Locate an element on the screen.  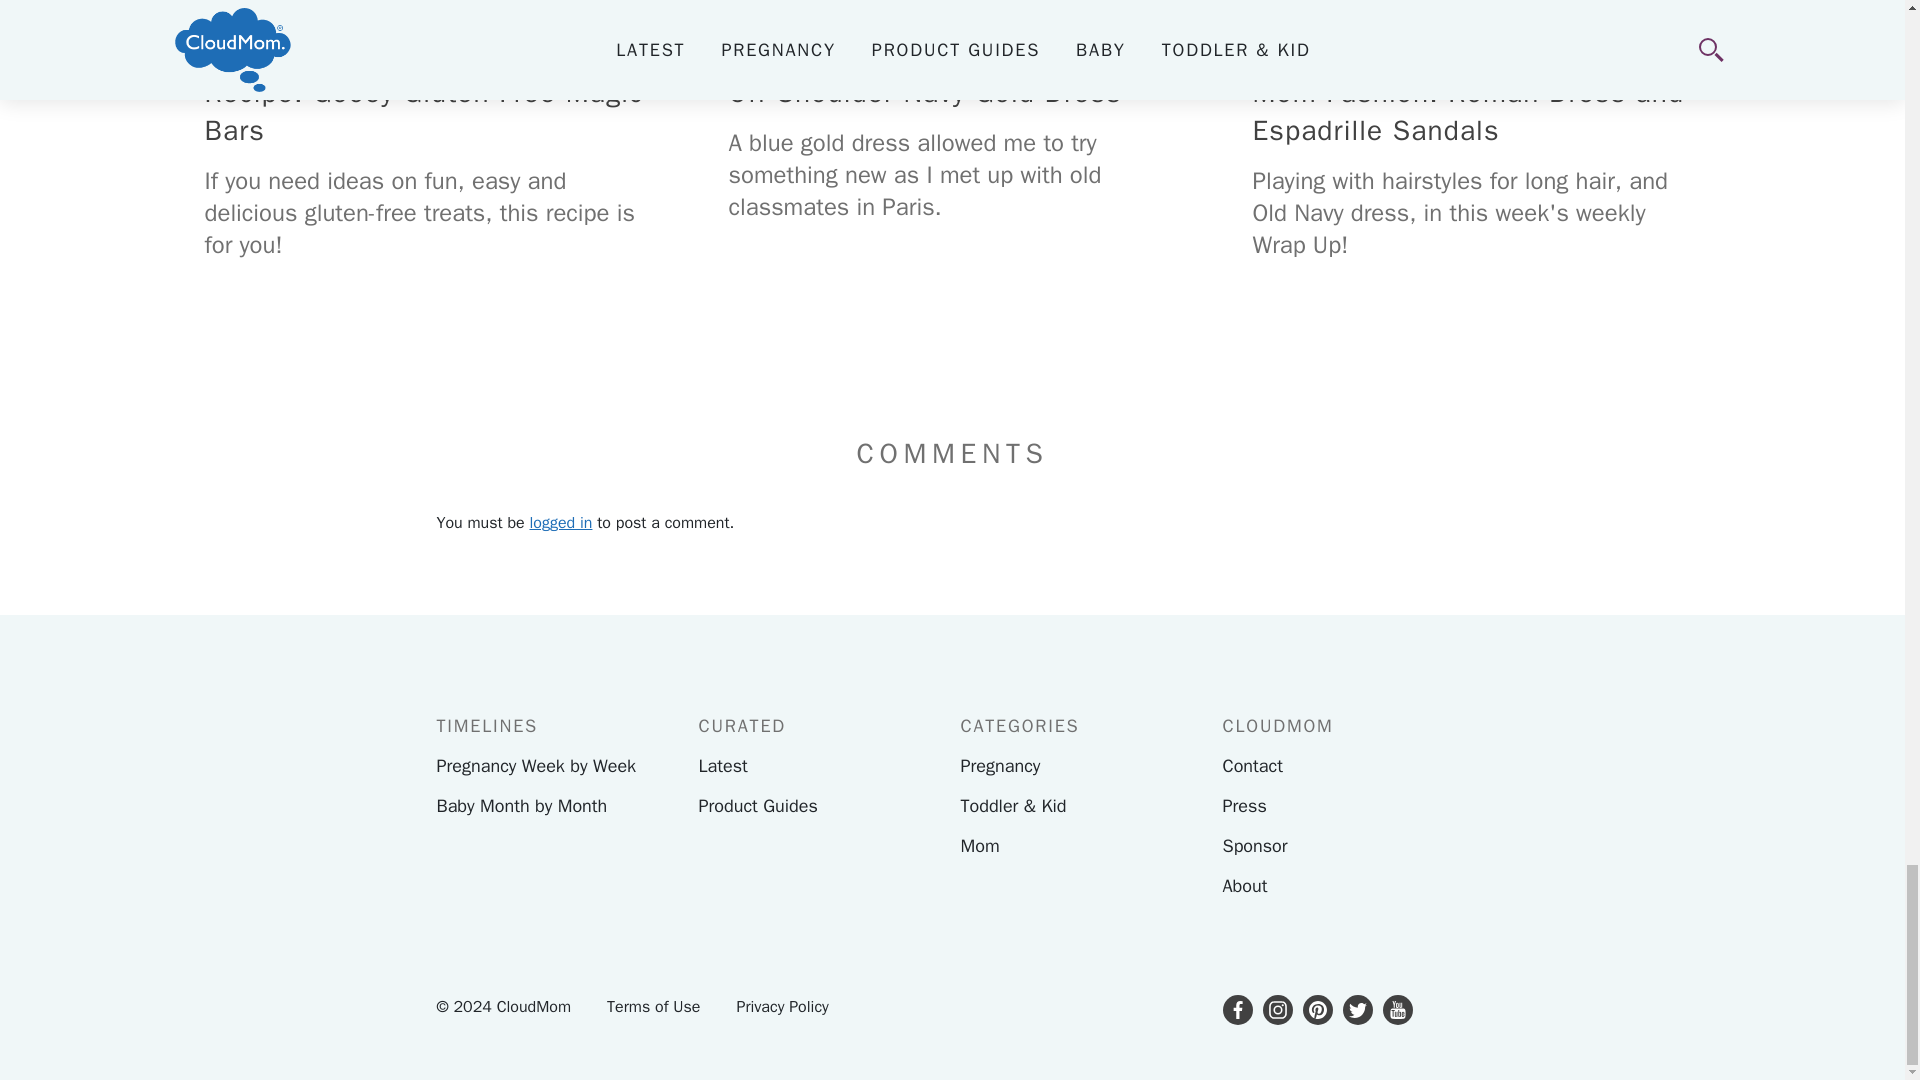
instagram is located at coordinates (1276, 1009).